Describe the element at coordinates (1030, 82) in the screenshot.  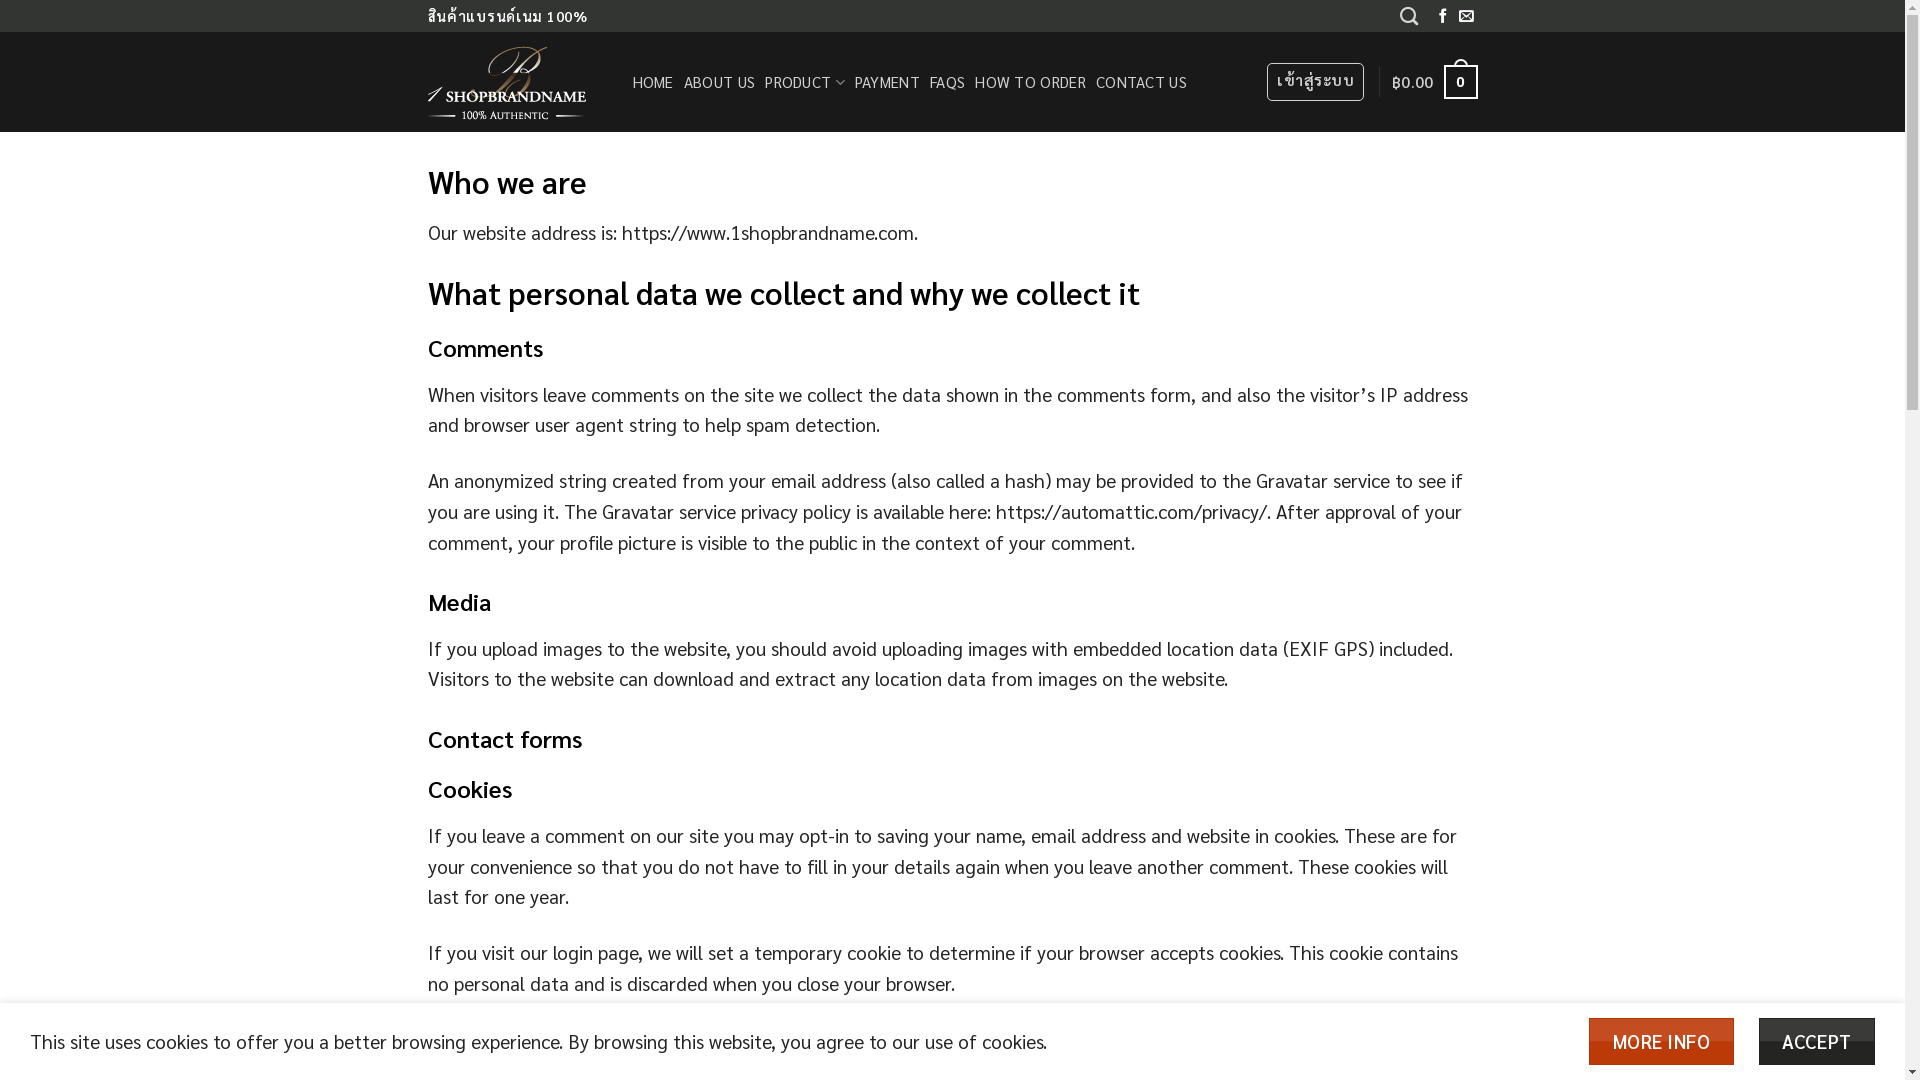
I see `HOW TO ORDER` at that location.